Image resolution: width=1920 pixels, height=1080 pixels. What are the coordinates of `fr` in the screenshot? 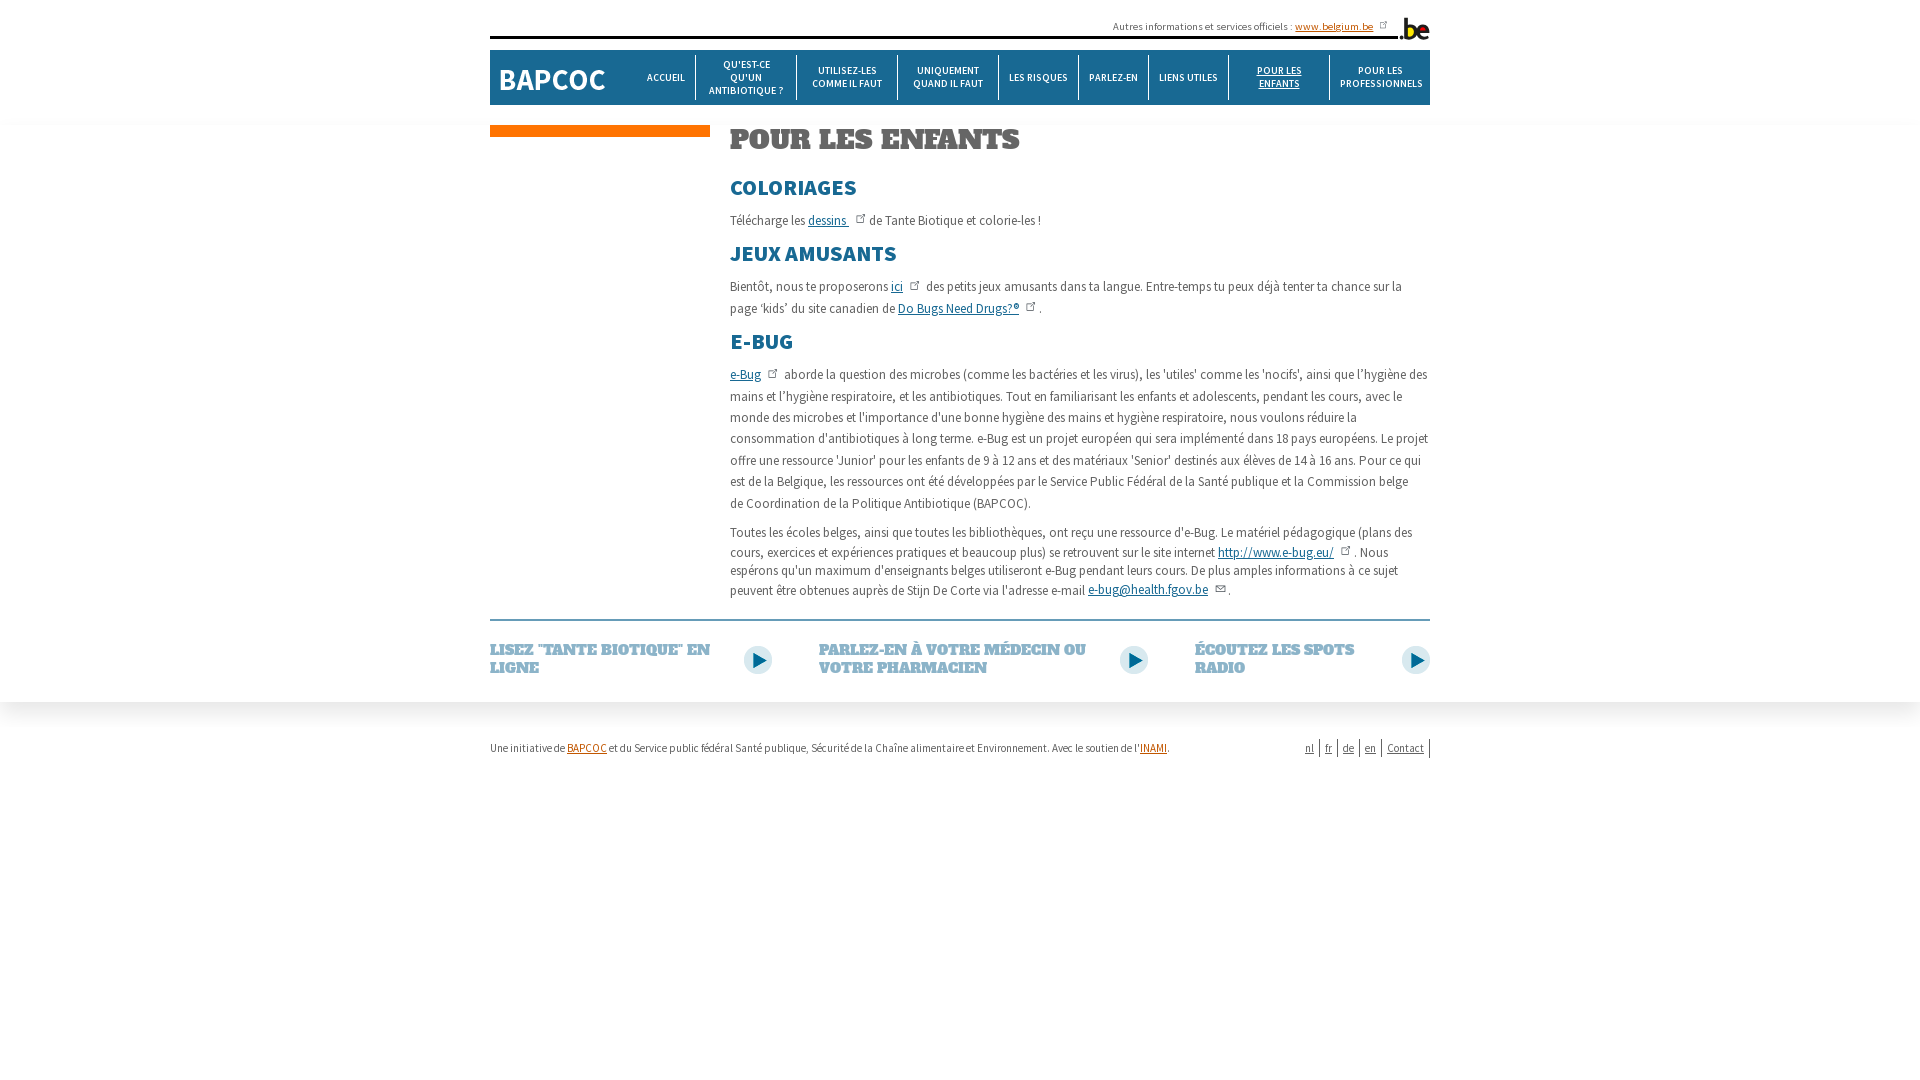 It's located at (1328, 748).